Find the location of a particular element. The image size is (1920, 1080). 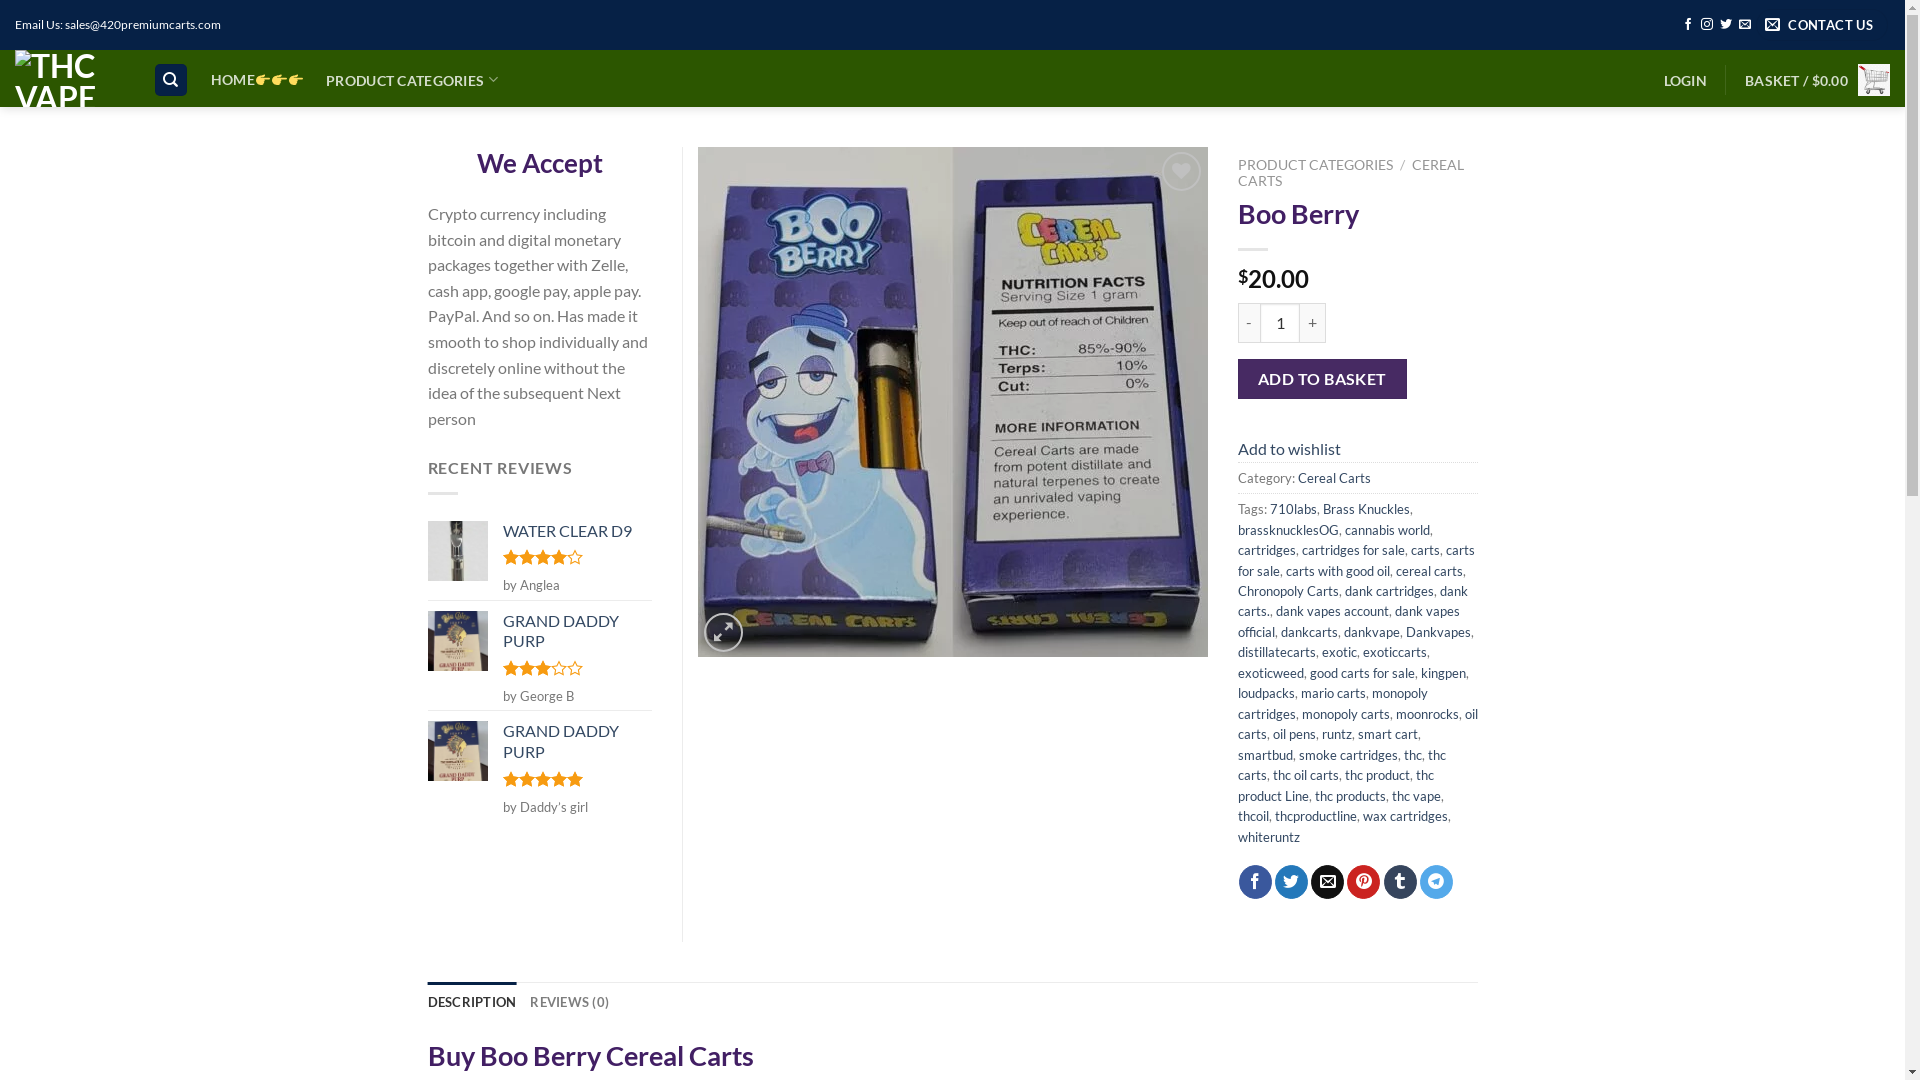

GRAND DADDY PURP is located at coordinates (576, 742).